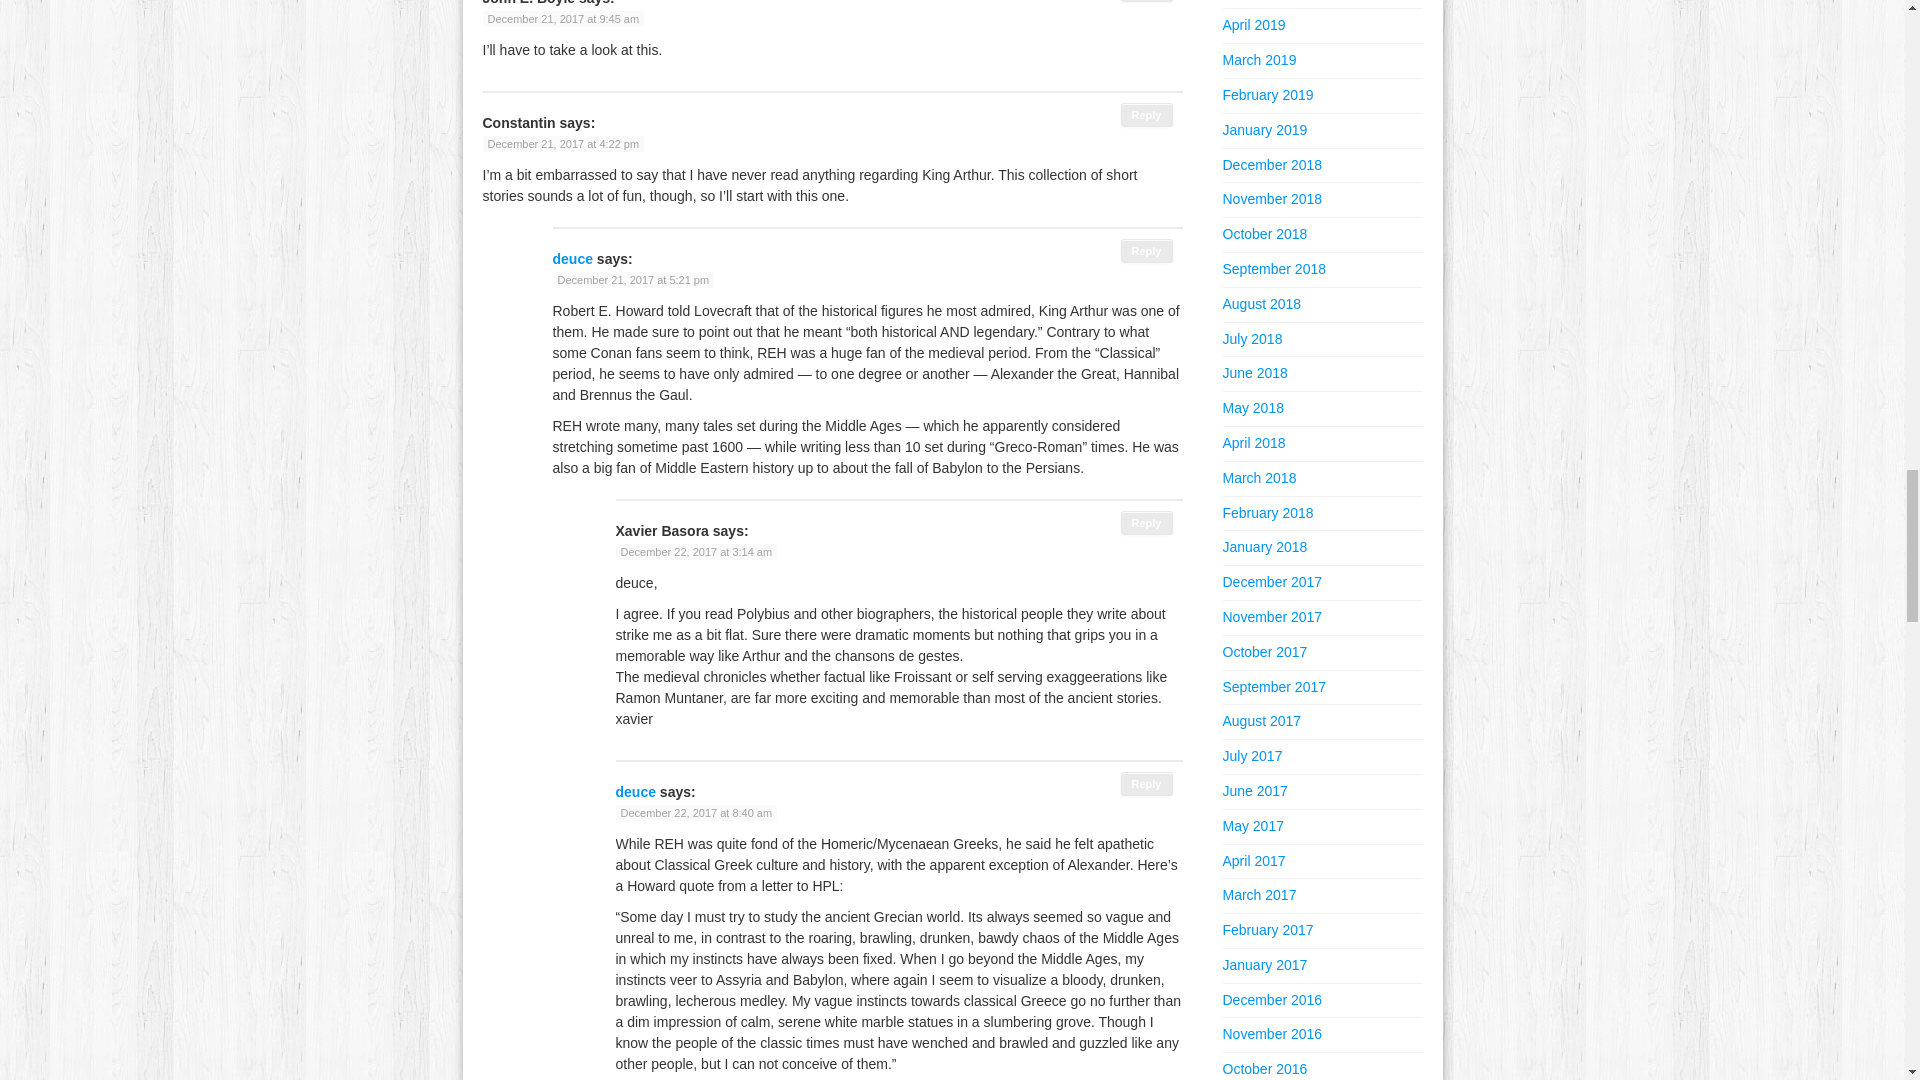 This screenshot has width=1920, height=1080. What do you see at coordinates (696, 812) in the screenshot?
I see `December 22, 2017 at 8:40 am` at bounding box center [696, 812].